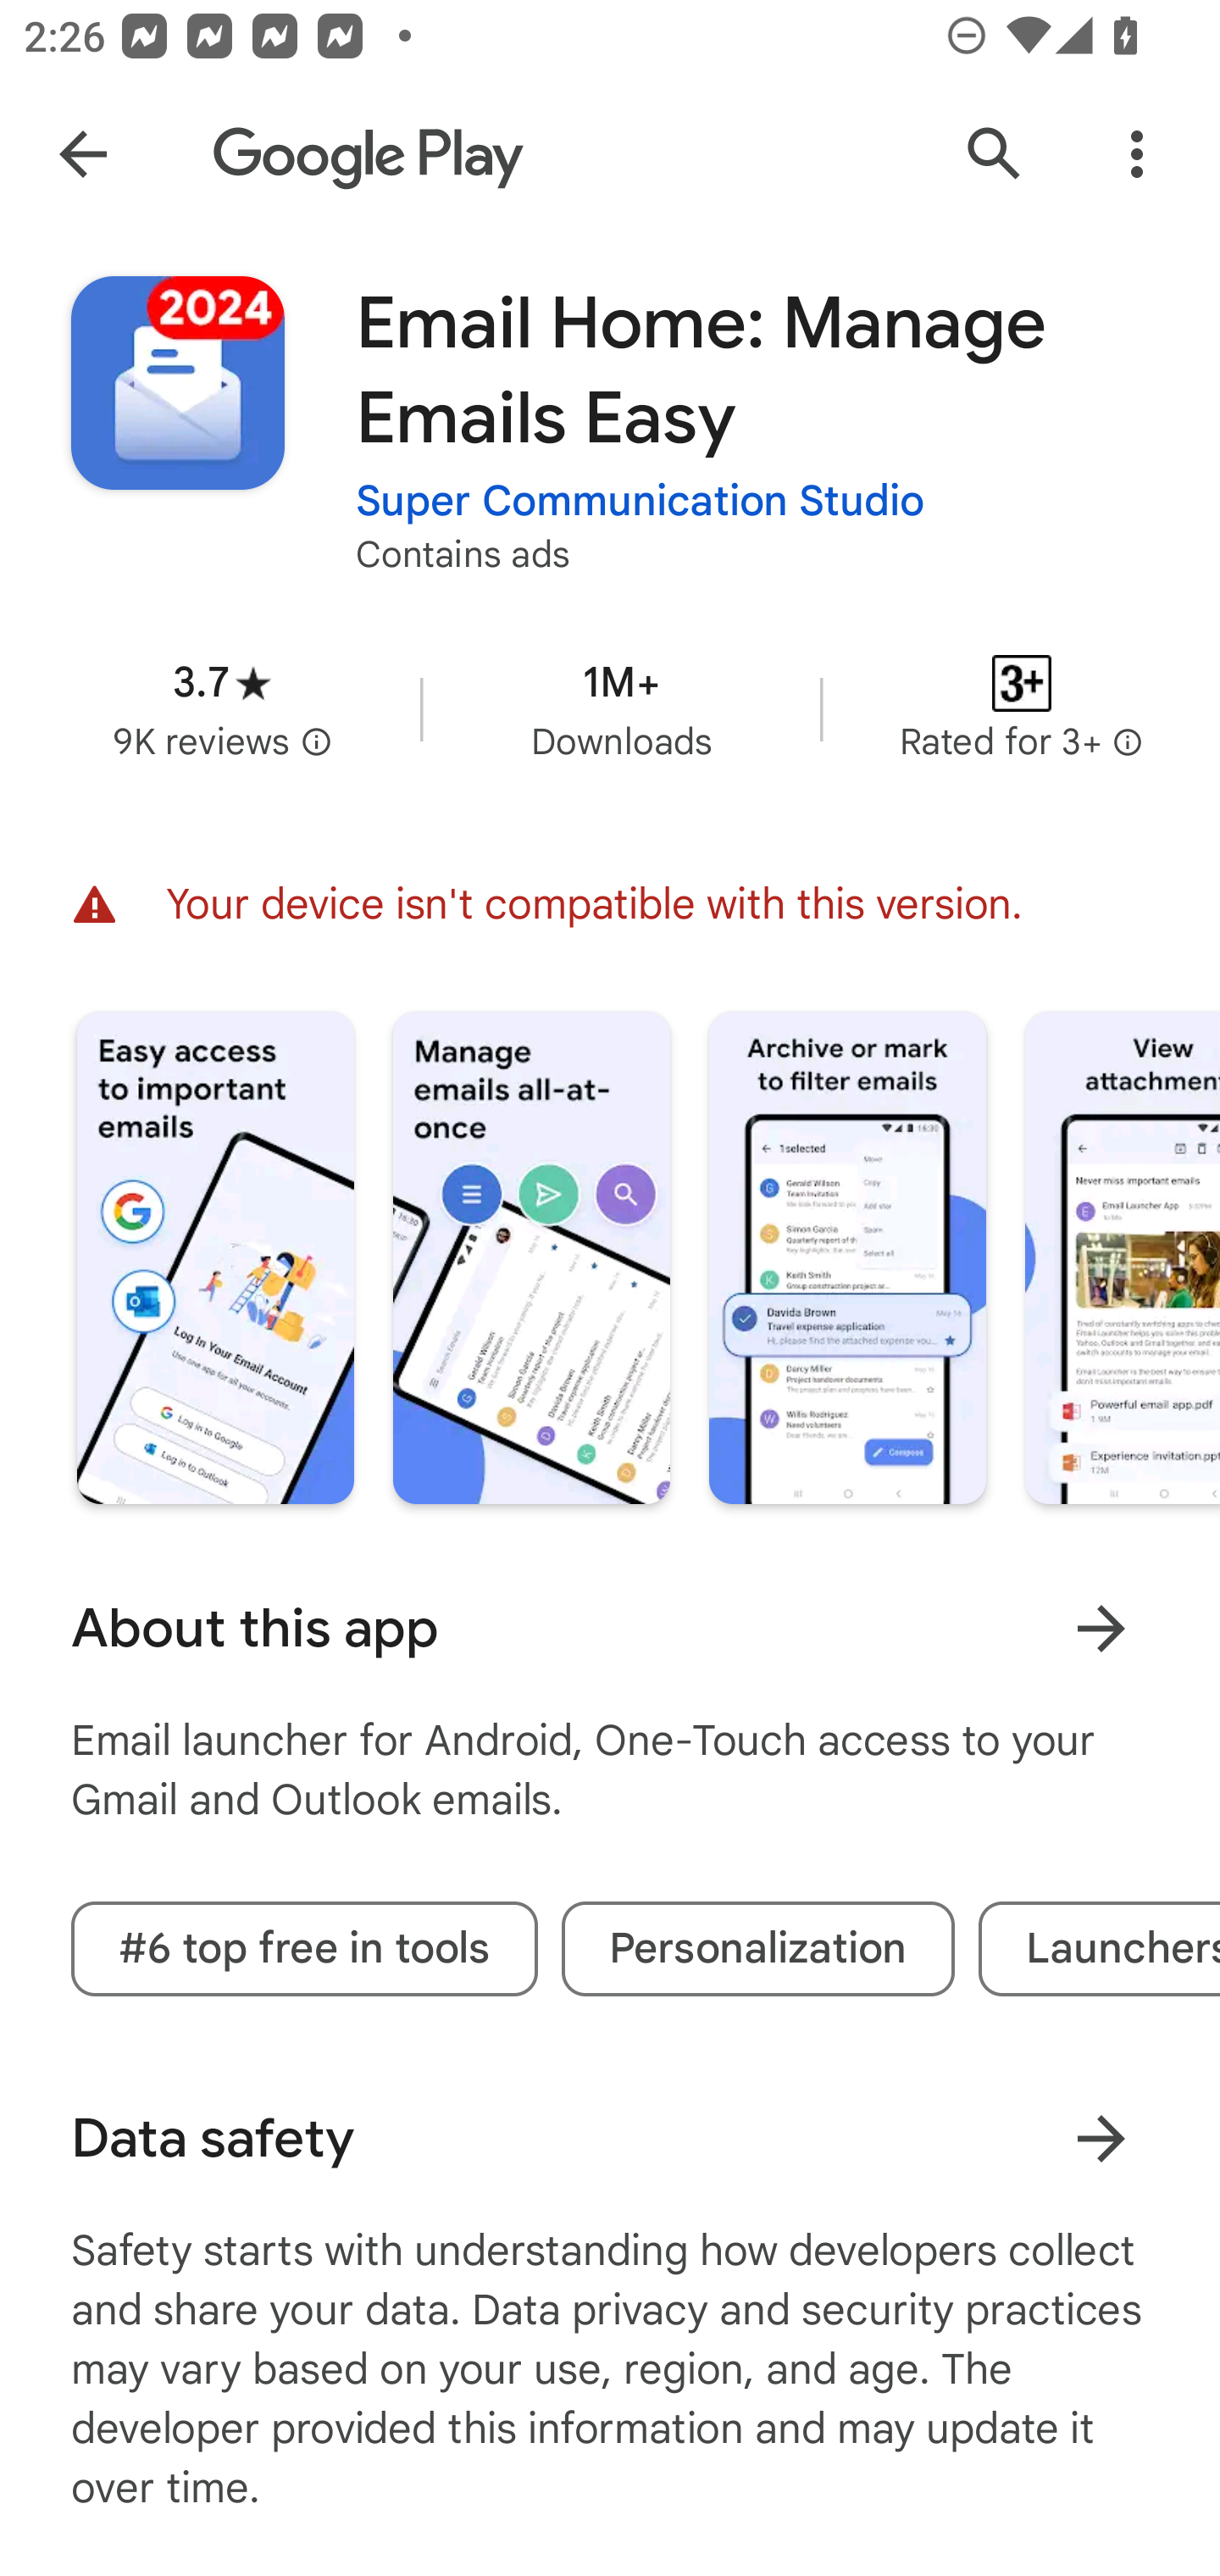 The width and height of the screenshot is (1220, 2576). I want to click on Screenshot "3" of "6", so click(847, 1257).